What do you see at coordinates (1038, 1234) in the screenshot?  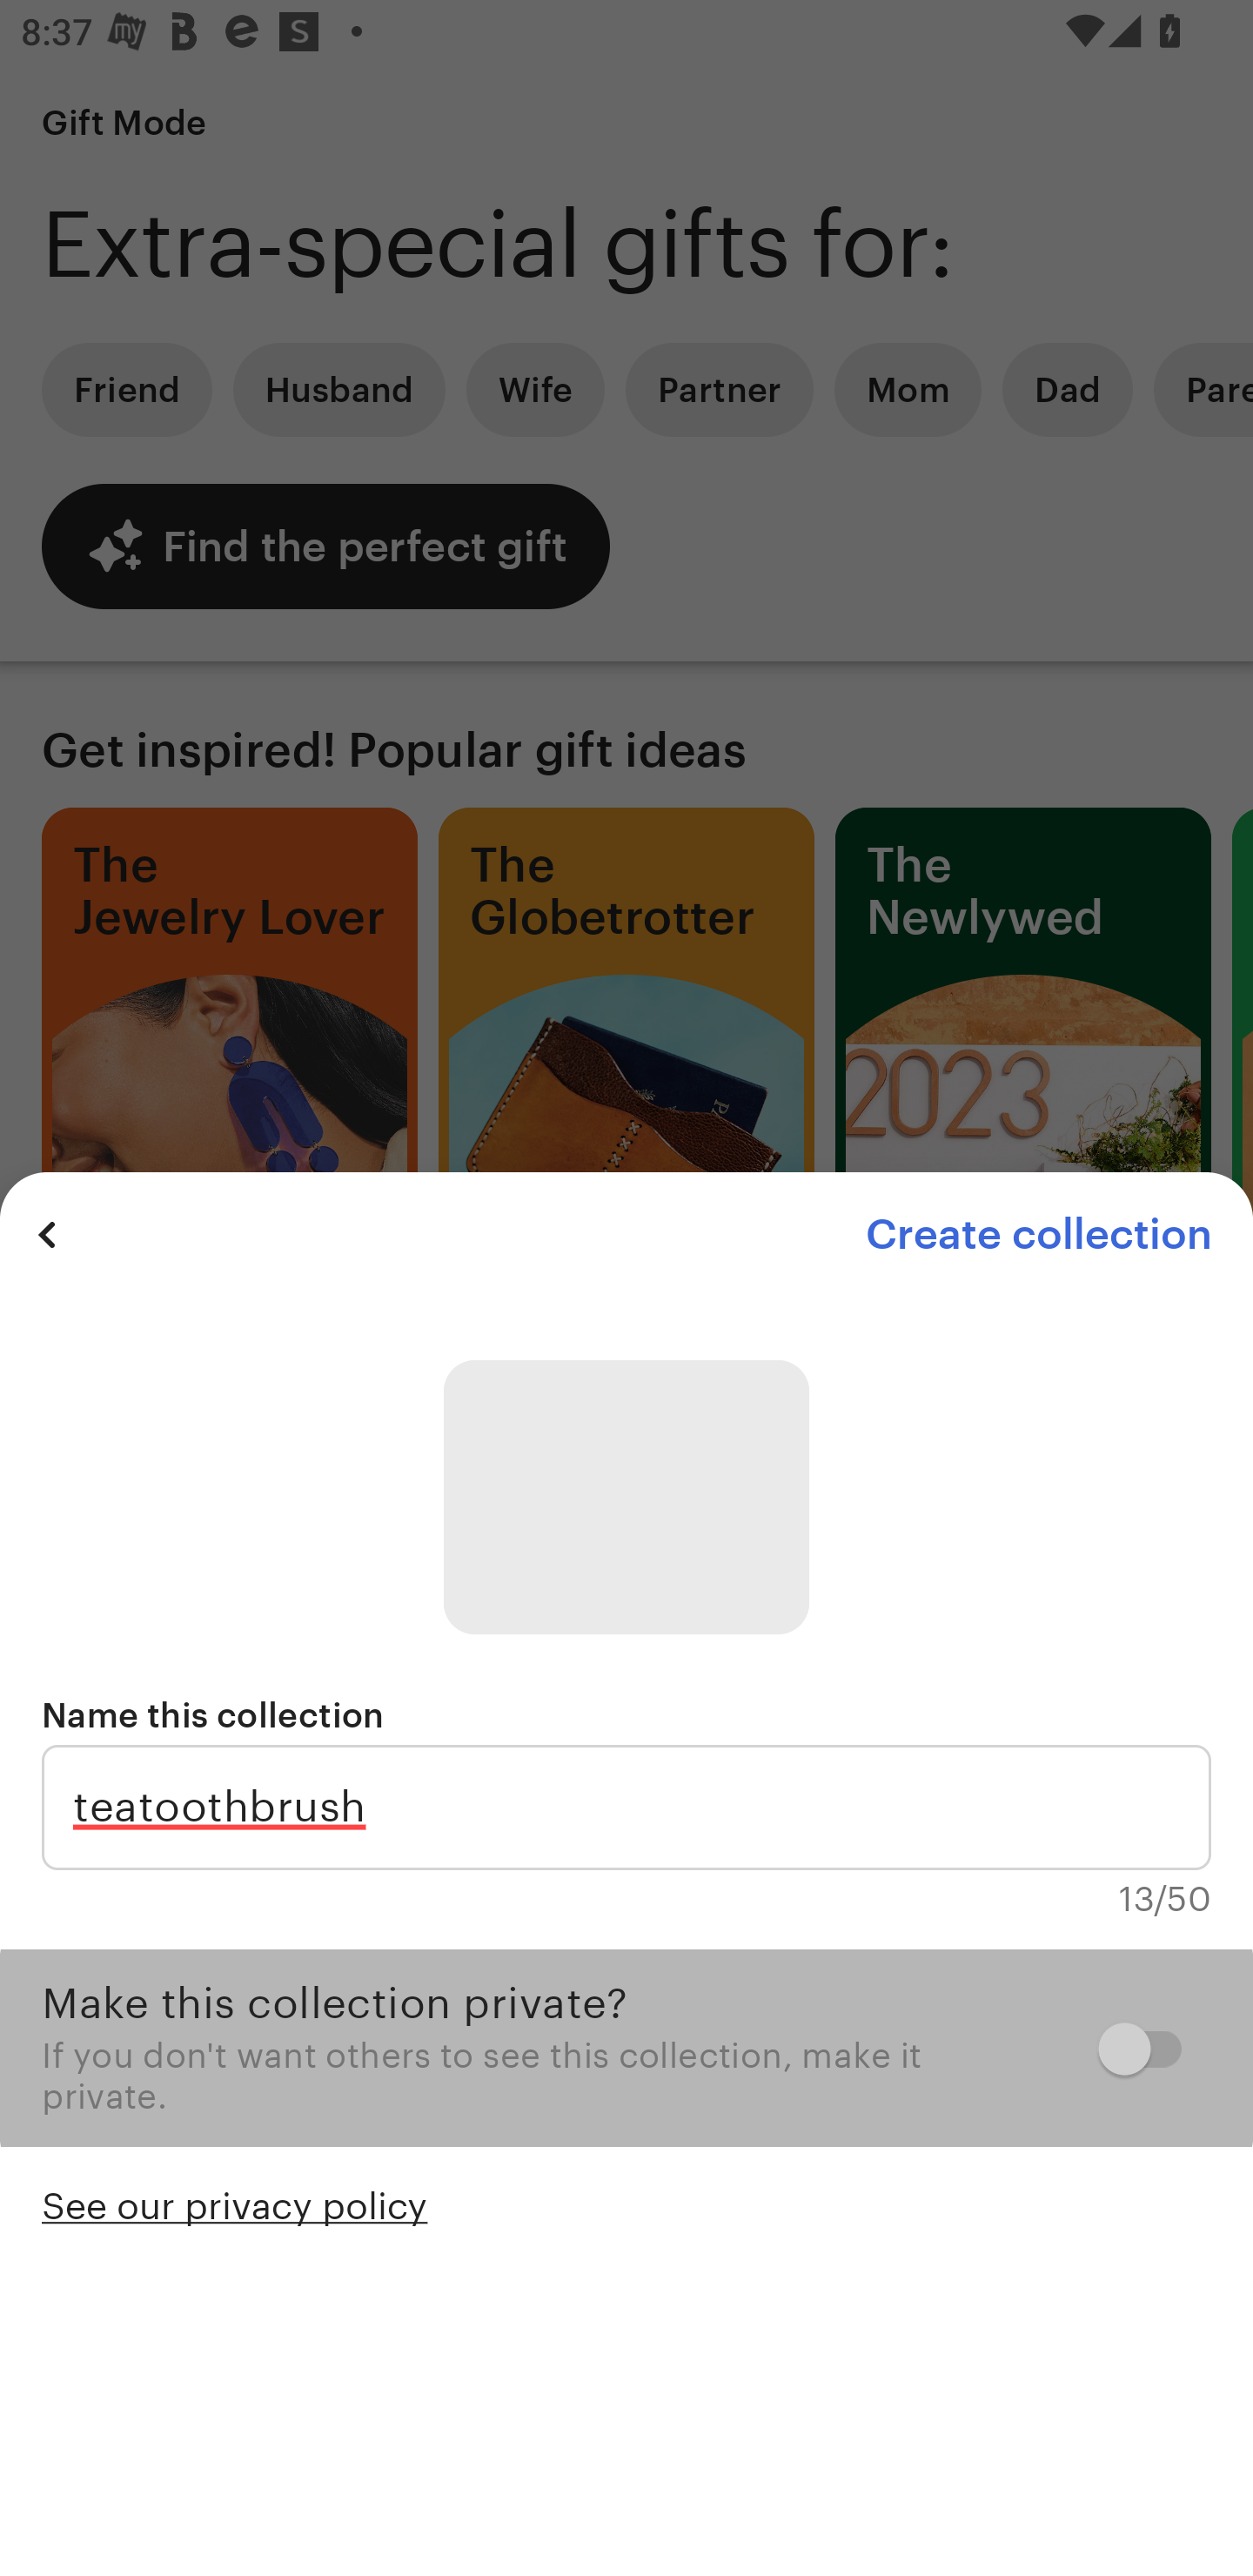 I see `Create collection` at bounding box center [1038, 1234].